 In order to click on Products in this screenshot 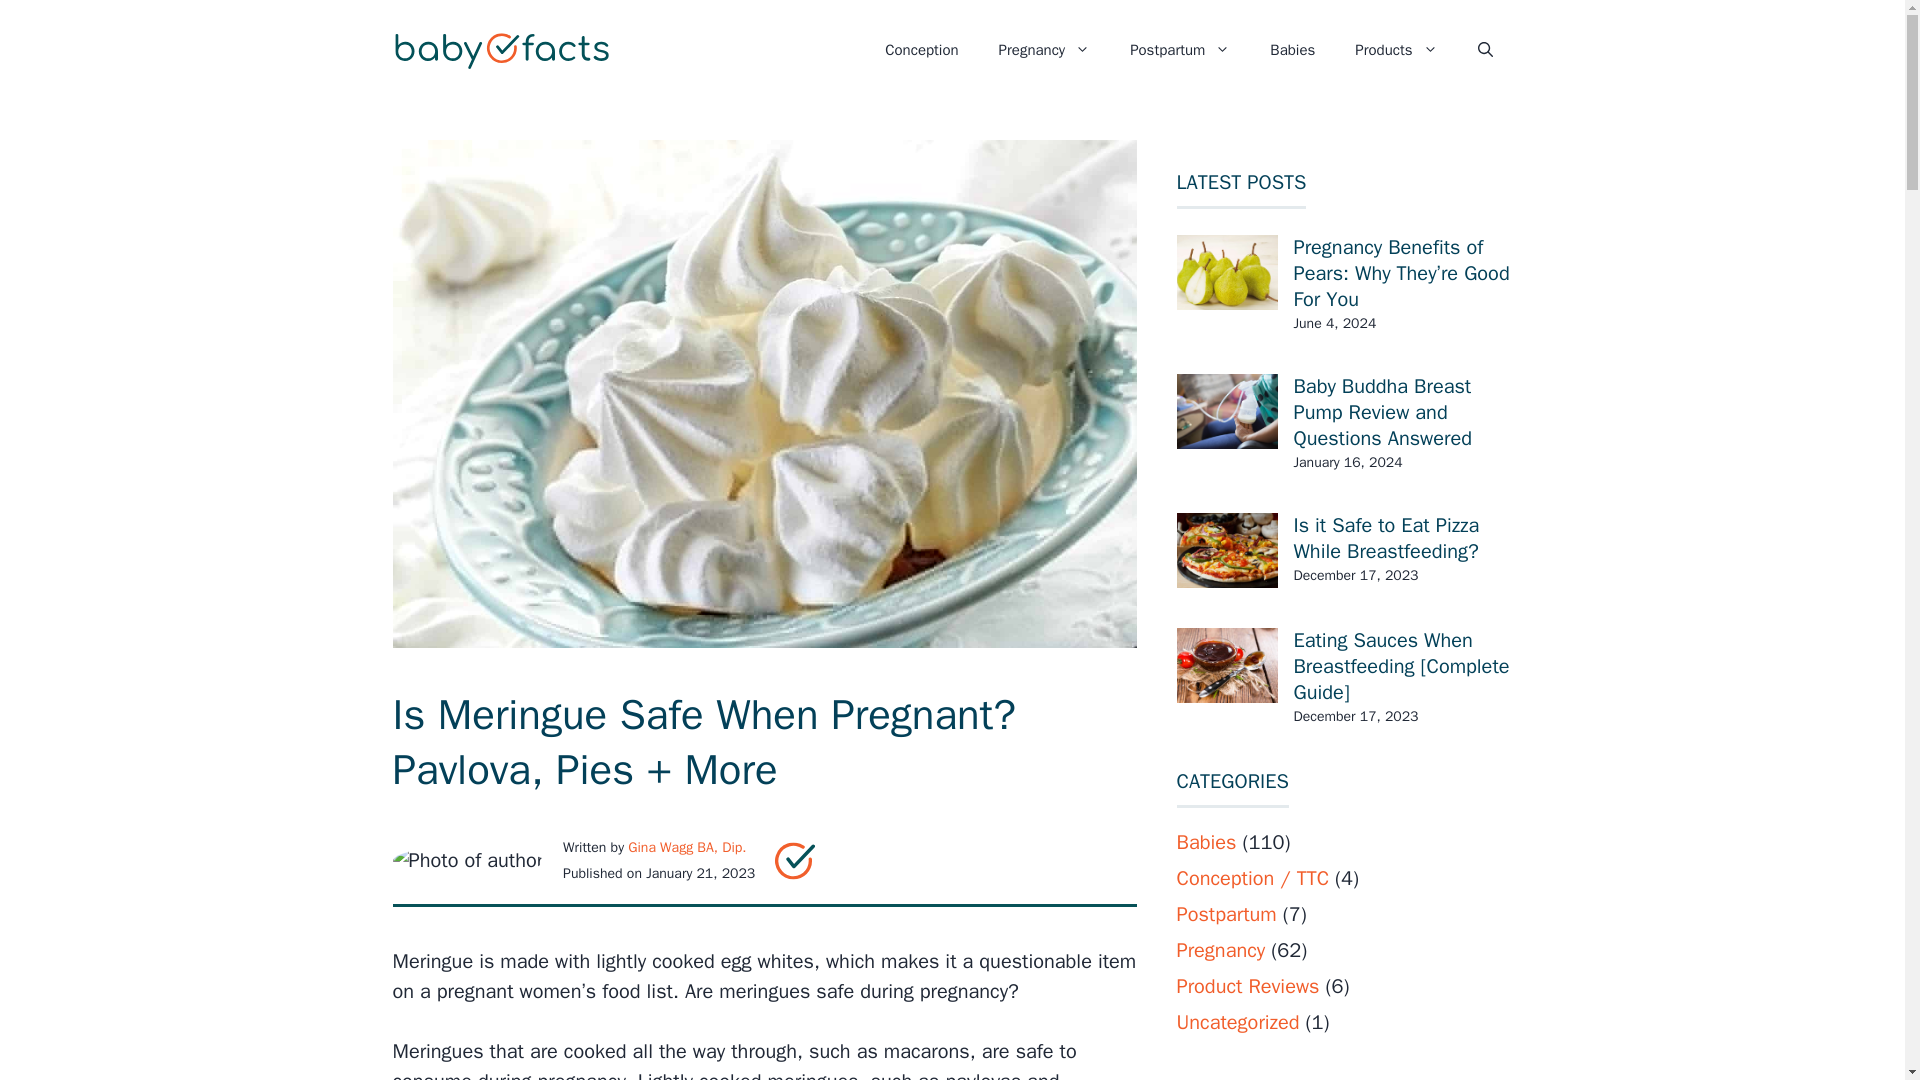, I will do `click(1396, 50)`.